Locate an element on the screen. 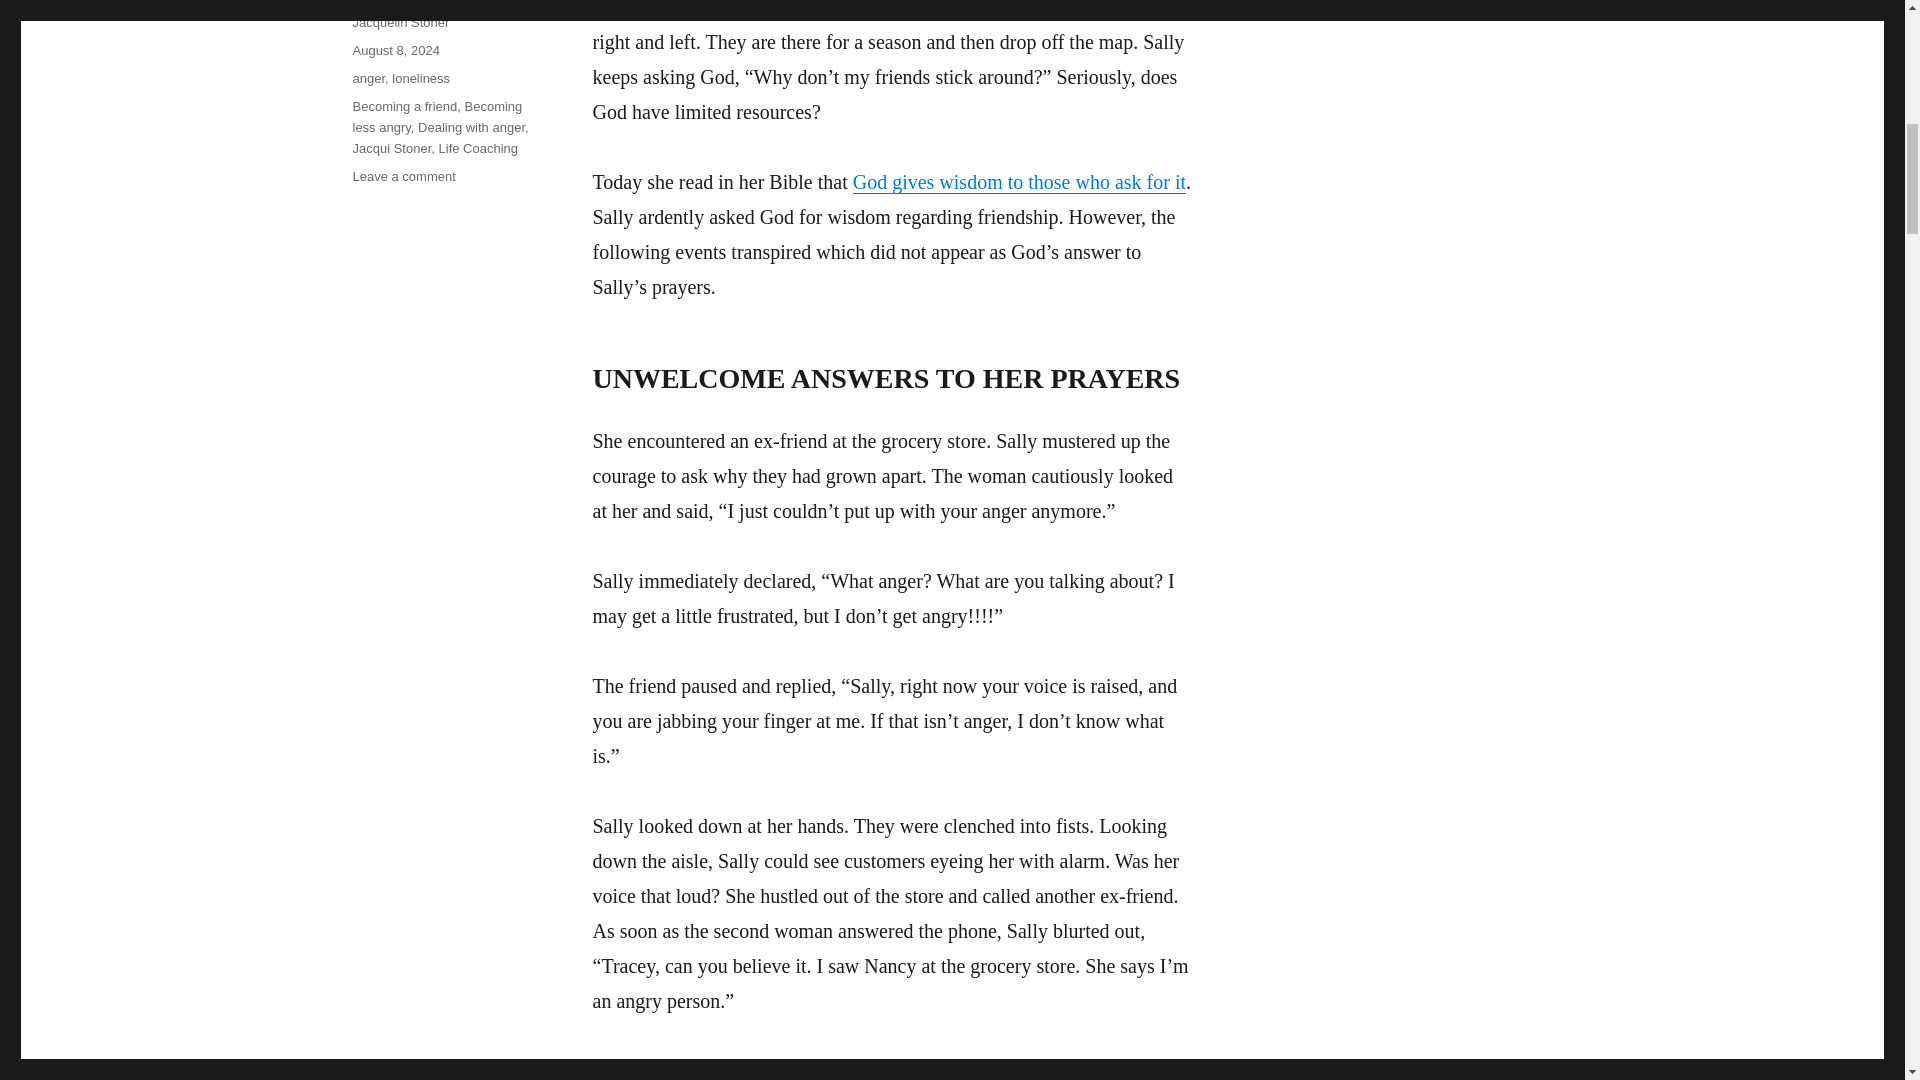  Dealing with anger is located at coordinates (471, 127).